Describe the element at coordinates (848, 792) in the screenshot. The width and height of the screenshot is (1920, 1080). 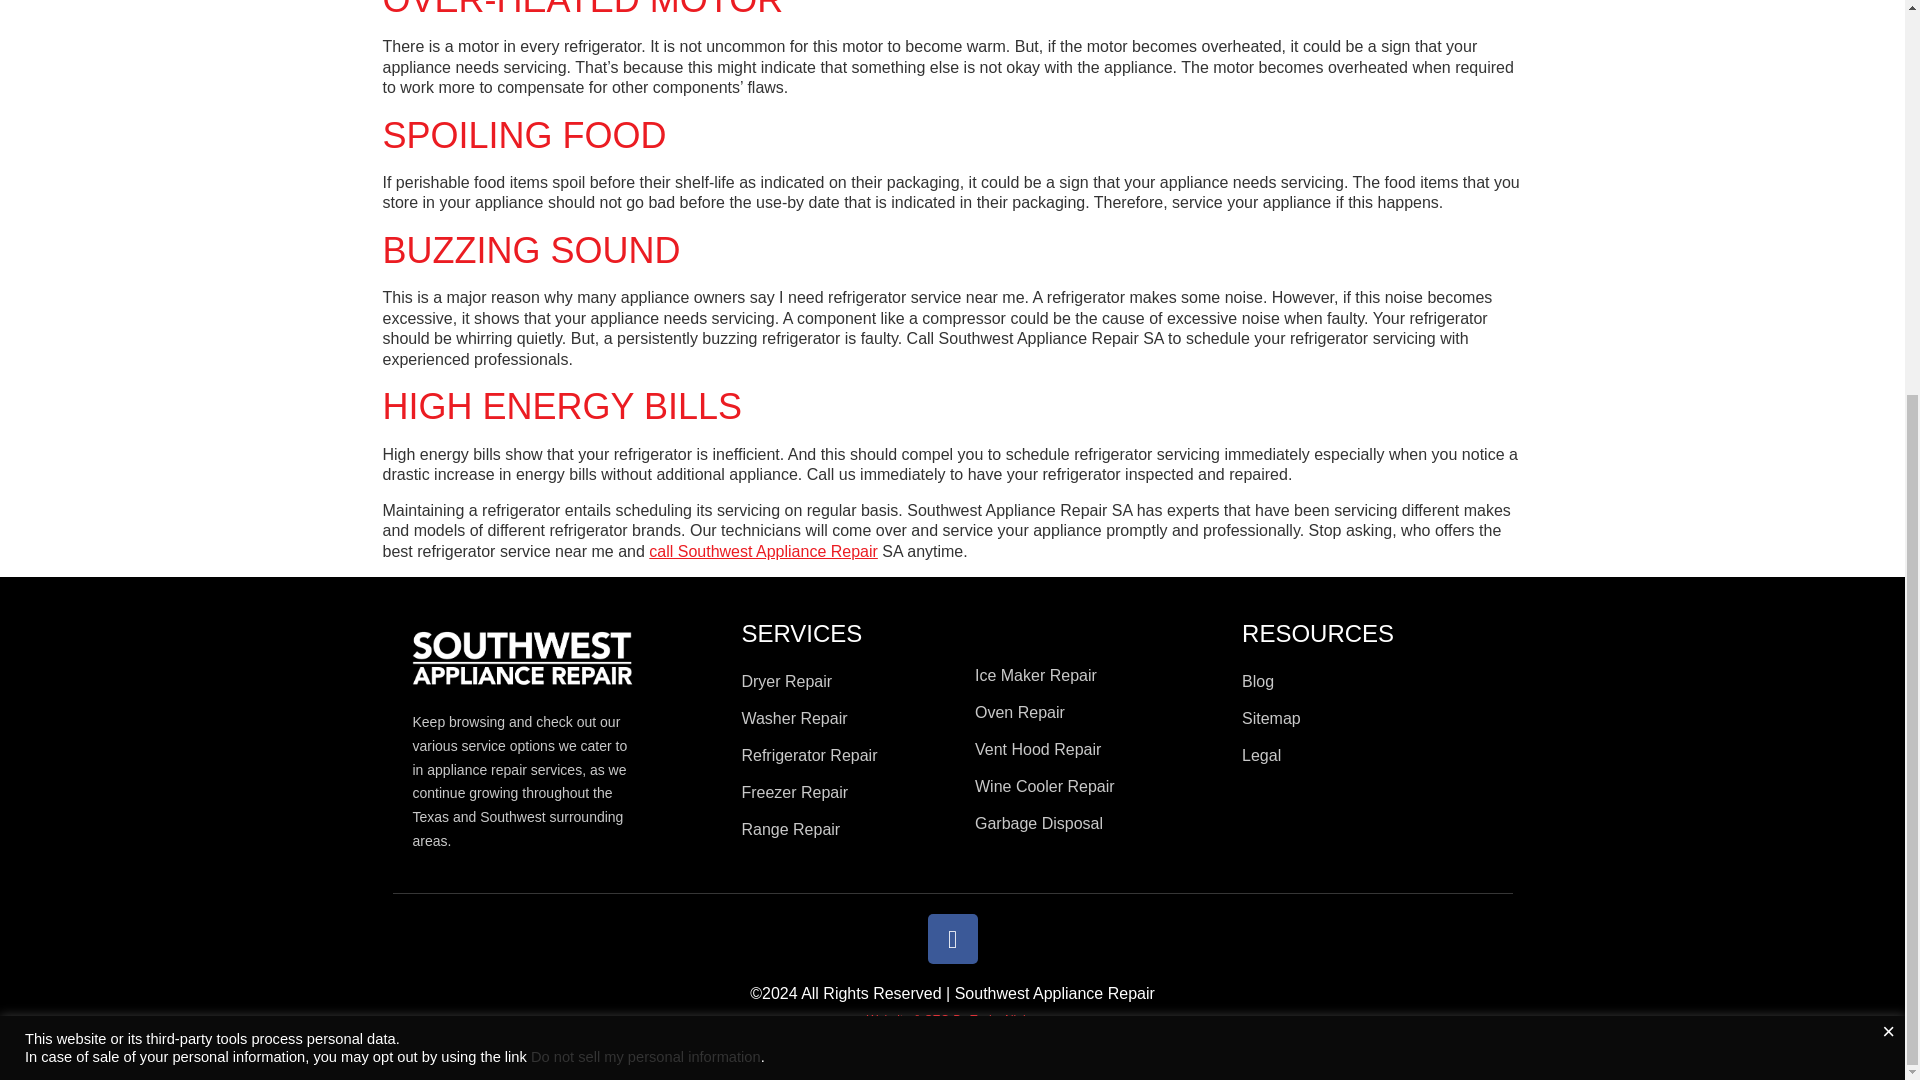
I see `Freezer Repair` at that location.